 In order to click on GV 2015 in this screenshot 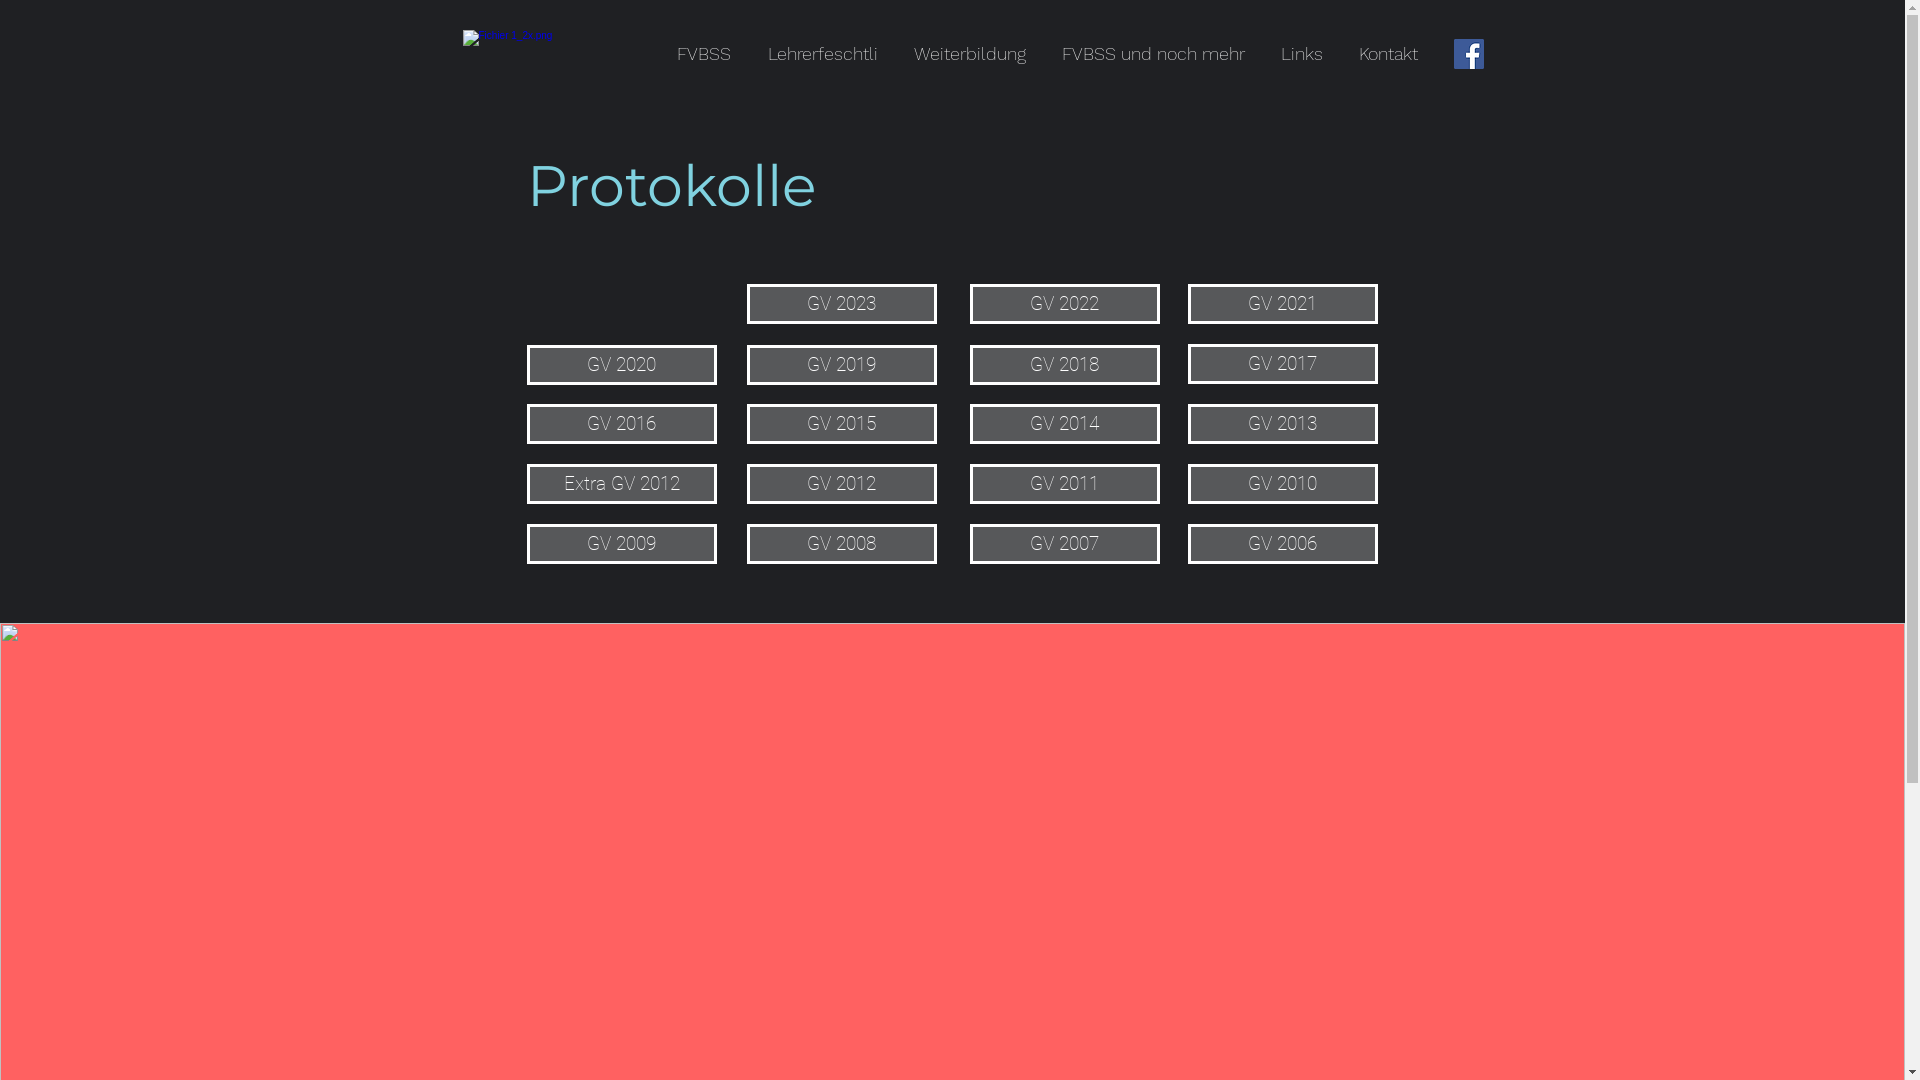, I will do `click(841, 424)`.